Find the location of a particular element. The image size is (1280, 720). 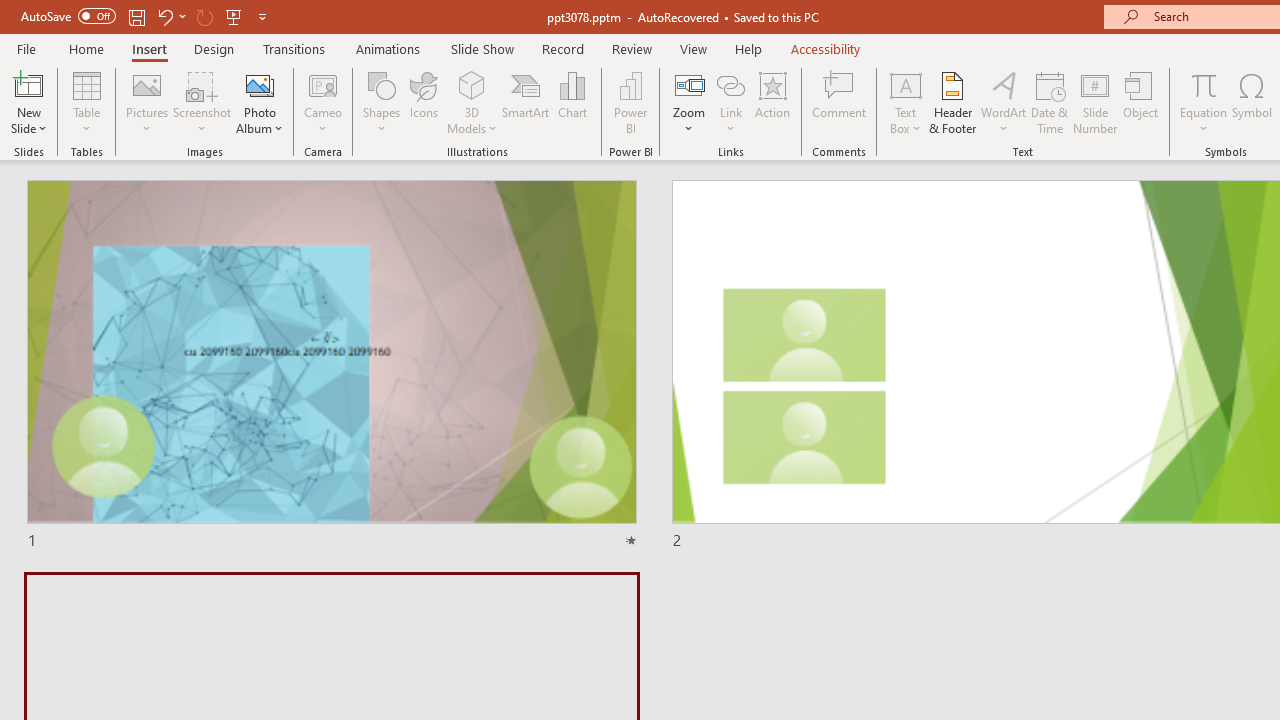

Action is located at coordinates (772, 102).